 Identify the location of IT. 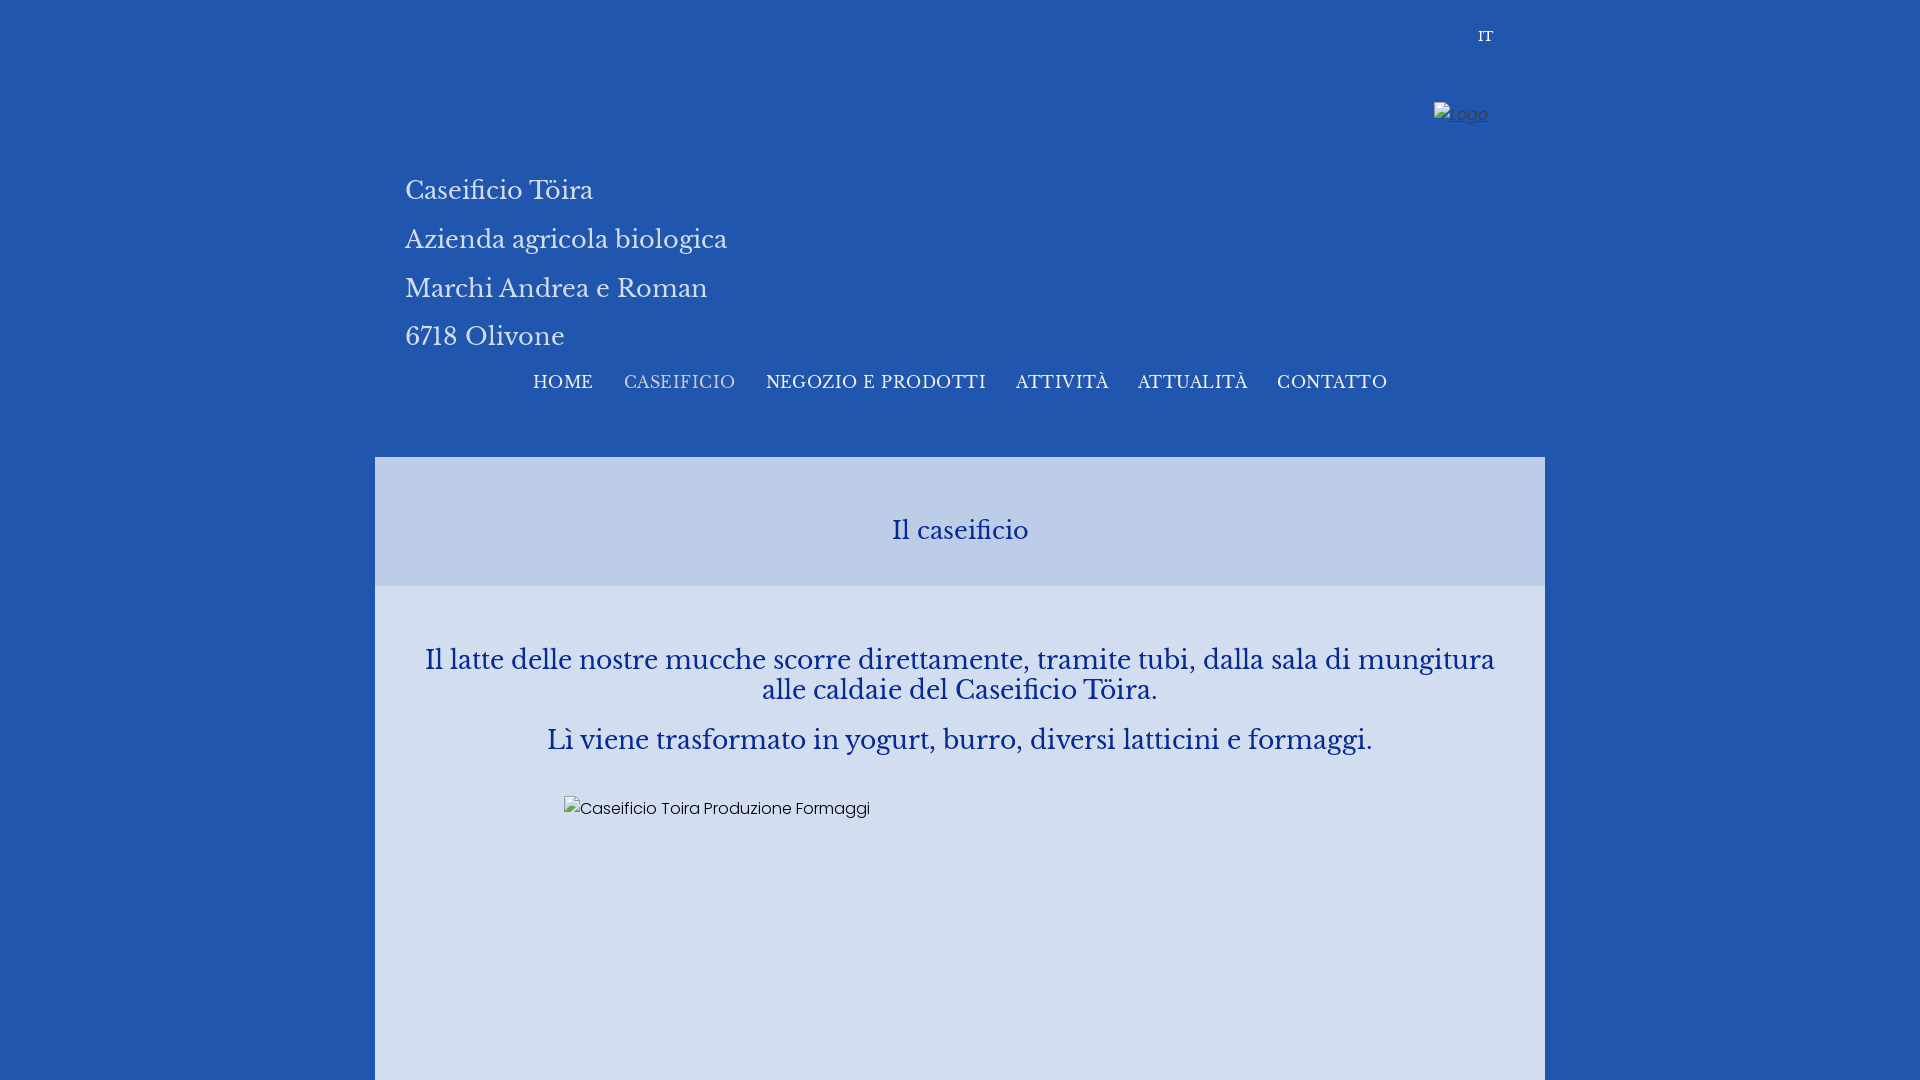
(1492, 36).